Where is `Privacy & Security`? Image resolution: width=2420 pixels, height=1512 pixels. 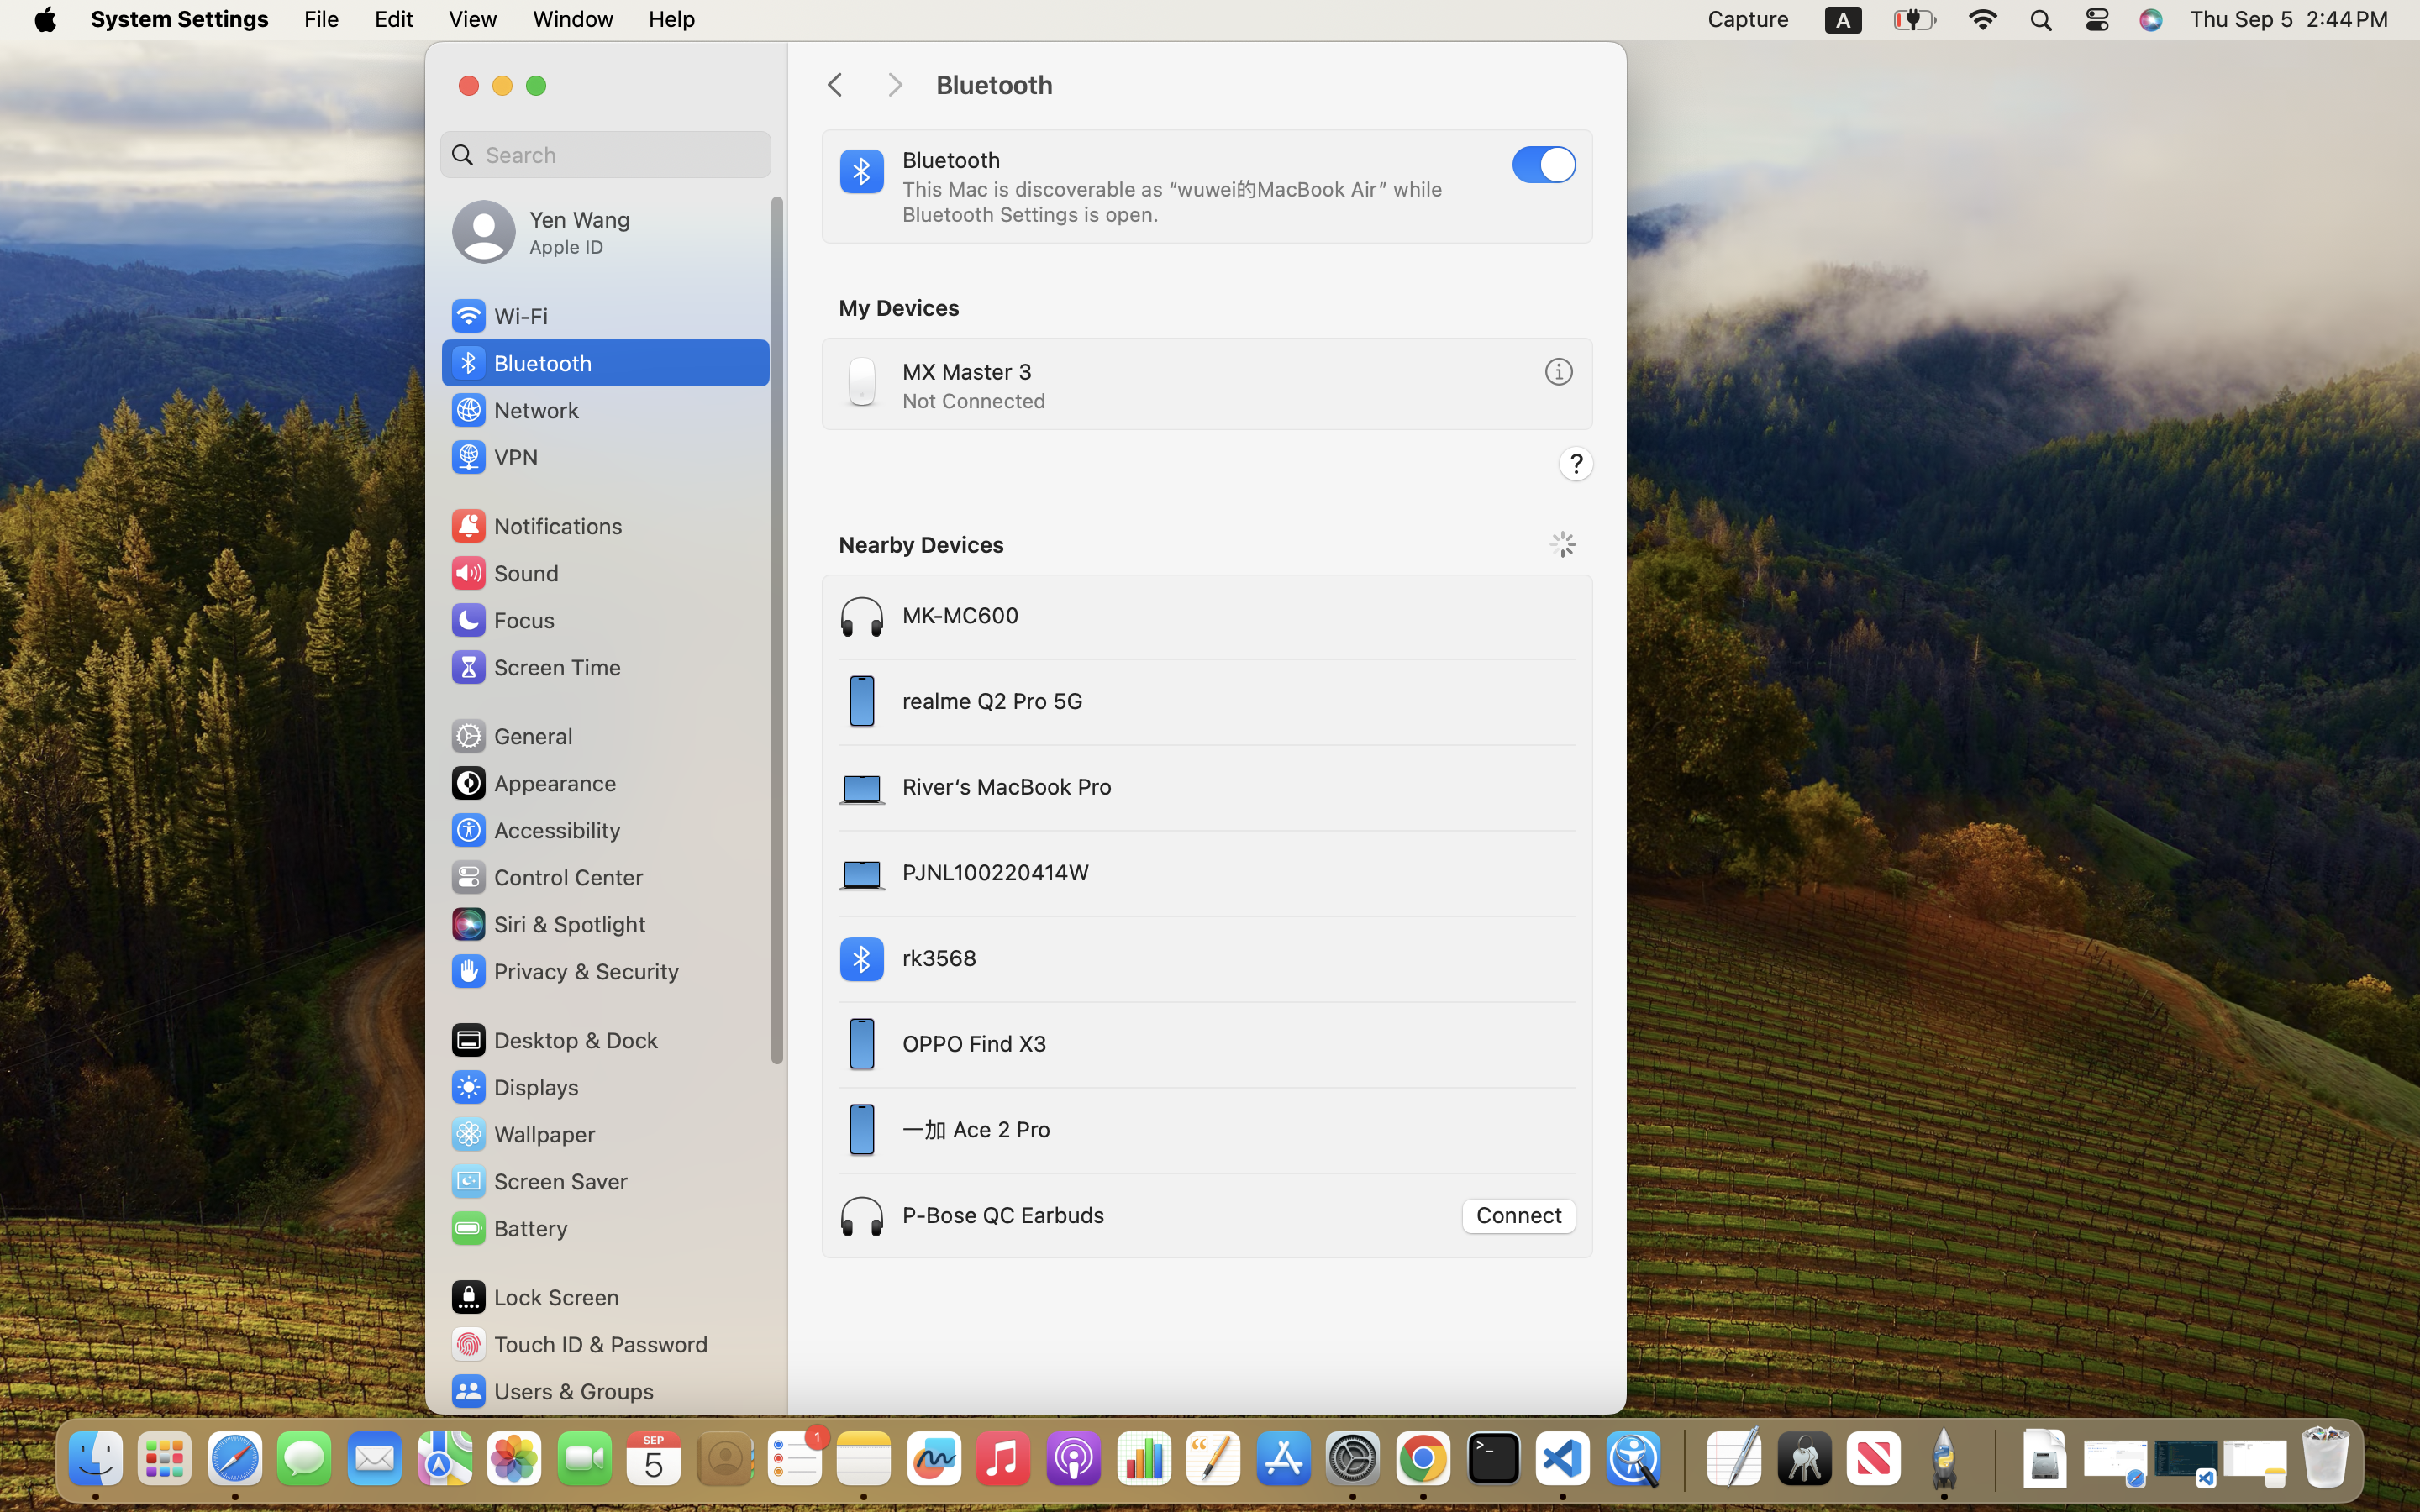 Privacy & Security is located at coordinates (564, 971).